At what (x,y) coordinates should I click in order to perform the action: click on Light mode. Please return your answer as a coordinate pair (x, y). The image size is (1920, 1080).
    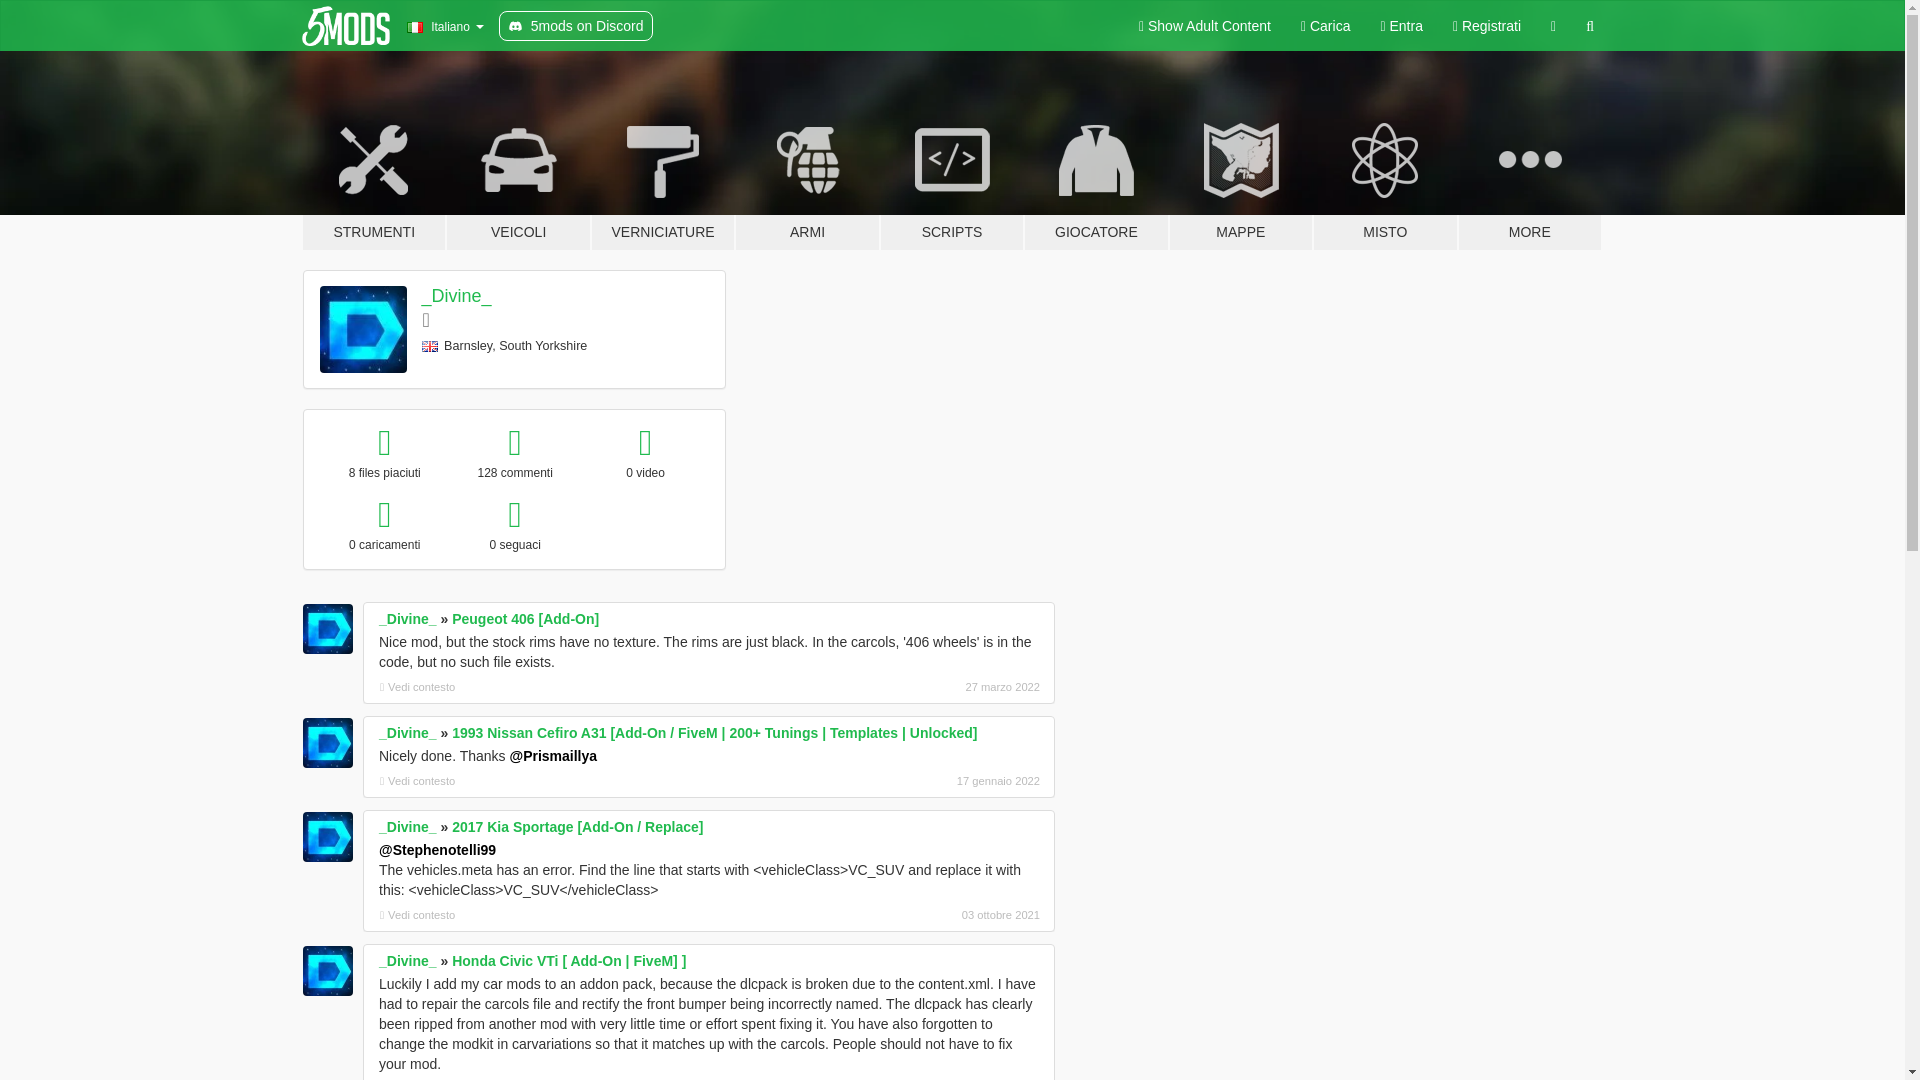
    Looking at the image, I should click on (1204, 26).